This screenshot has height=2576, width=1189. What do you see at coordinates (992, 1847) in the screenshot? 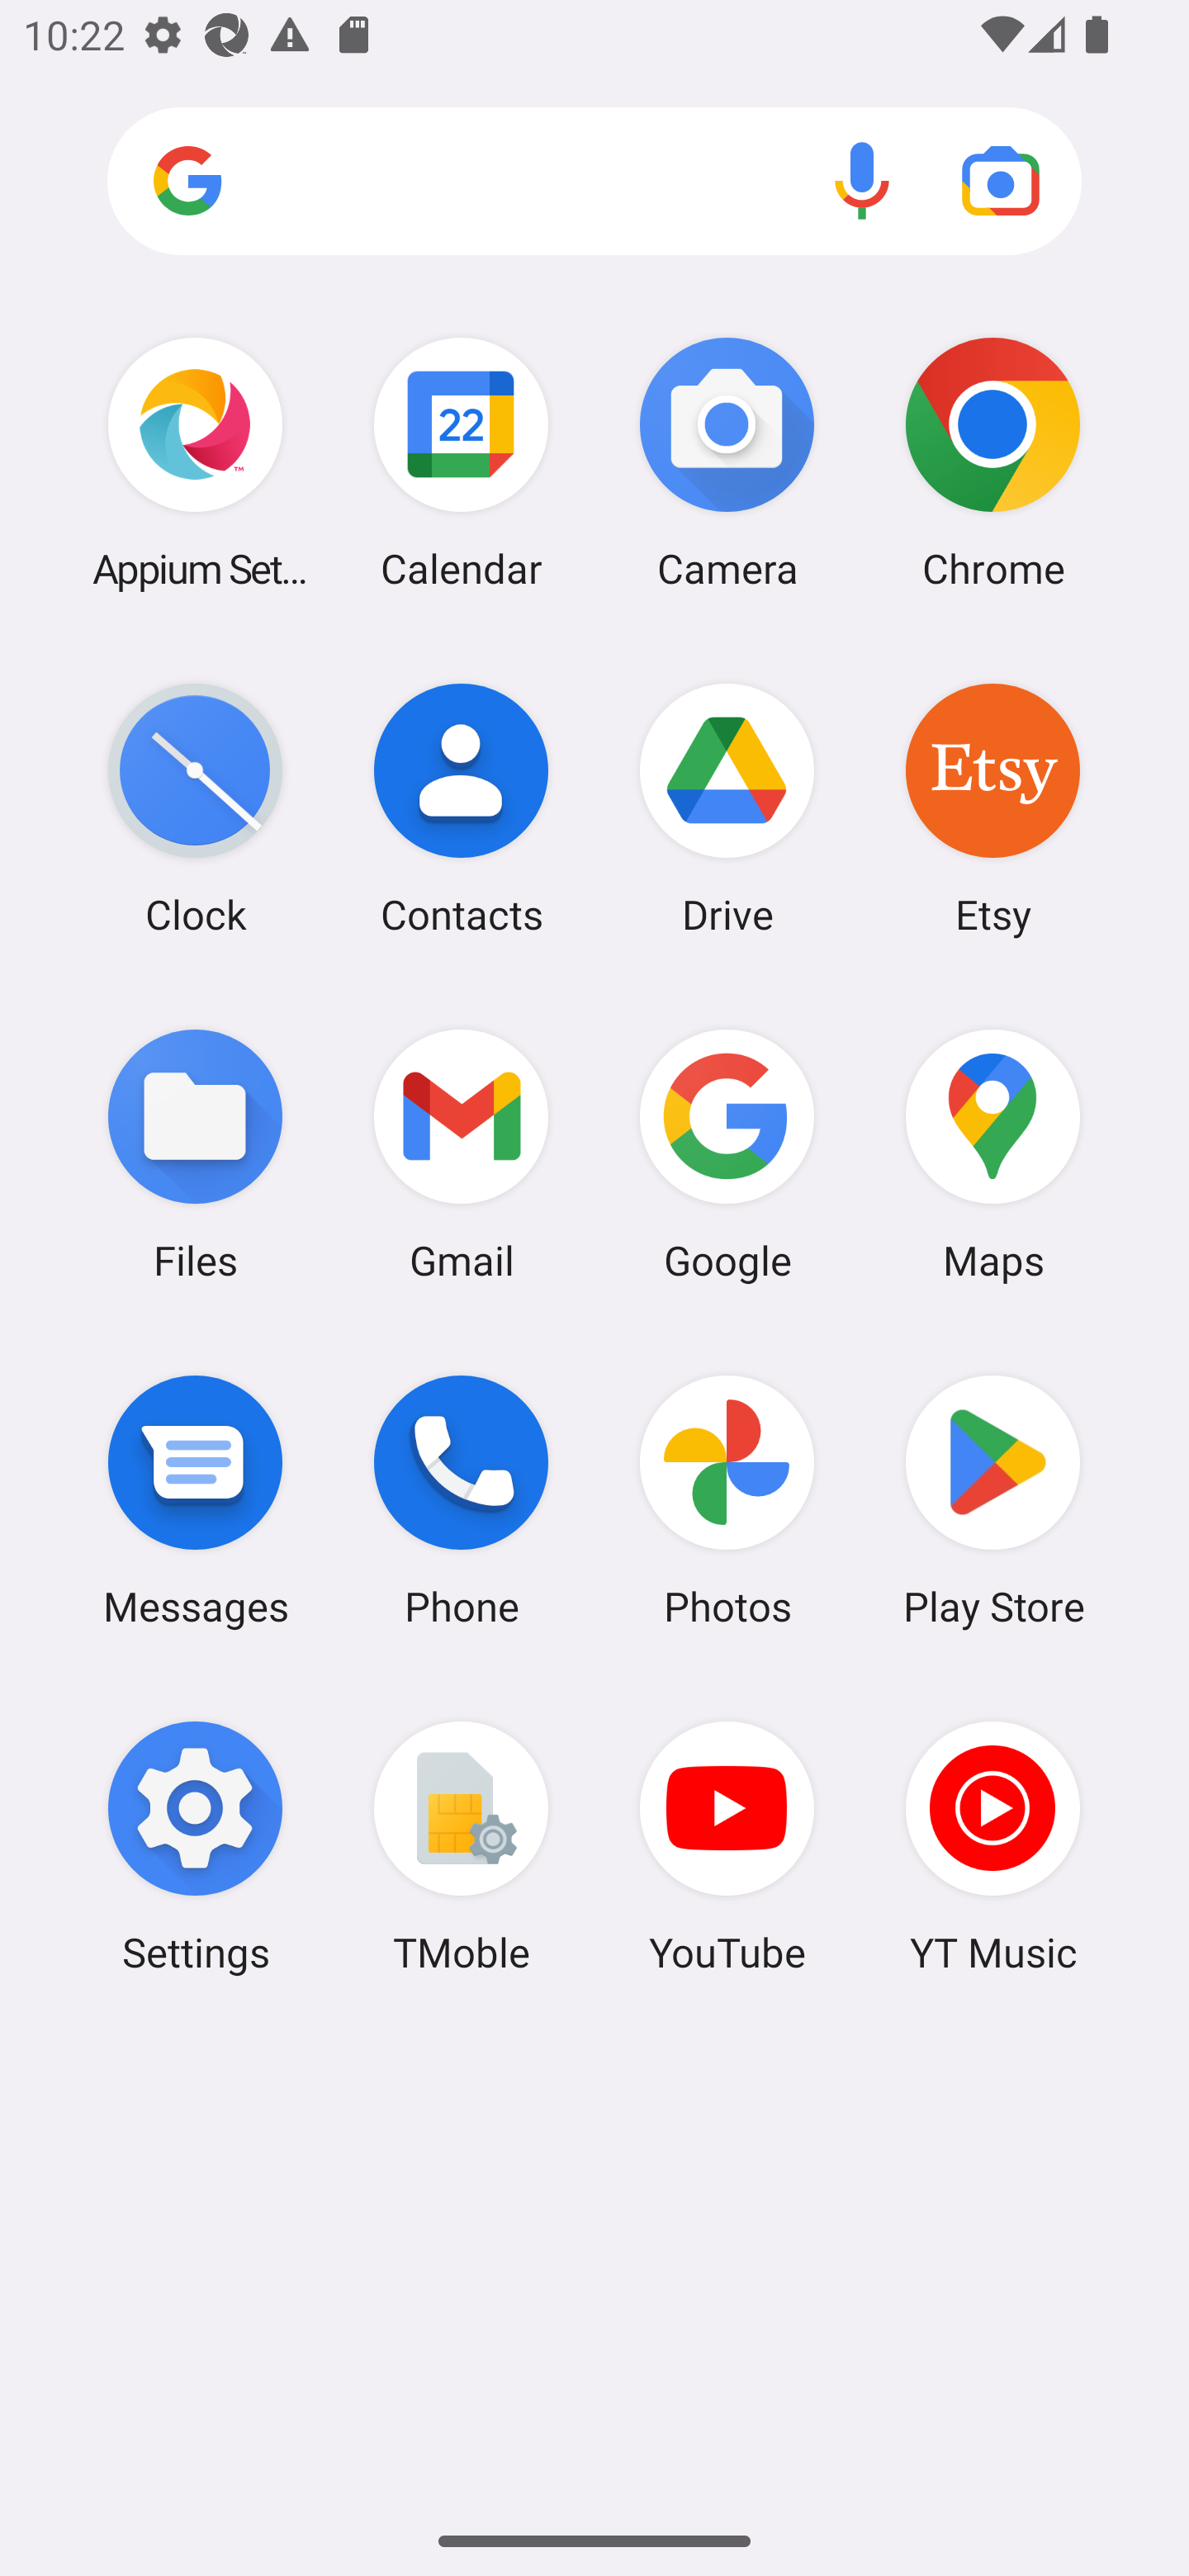
I see `YT Music` at bounding box center [992, 1847].